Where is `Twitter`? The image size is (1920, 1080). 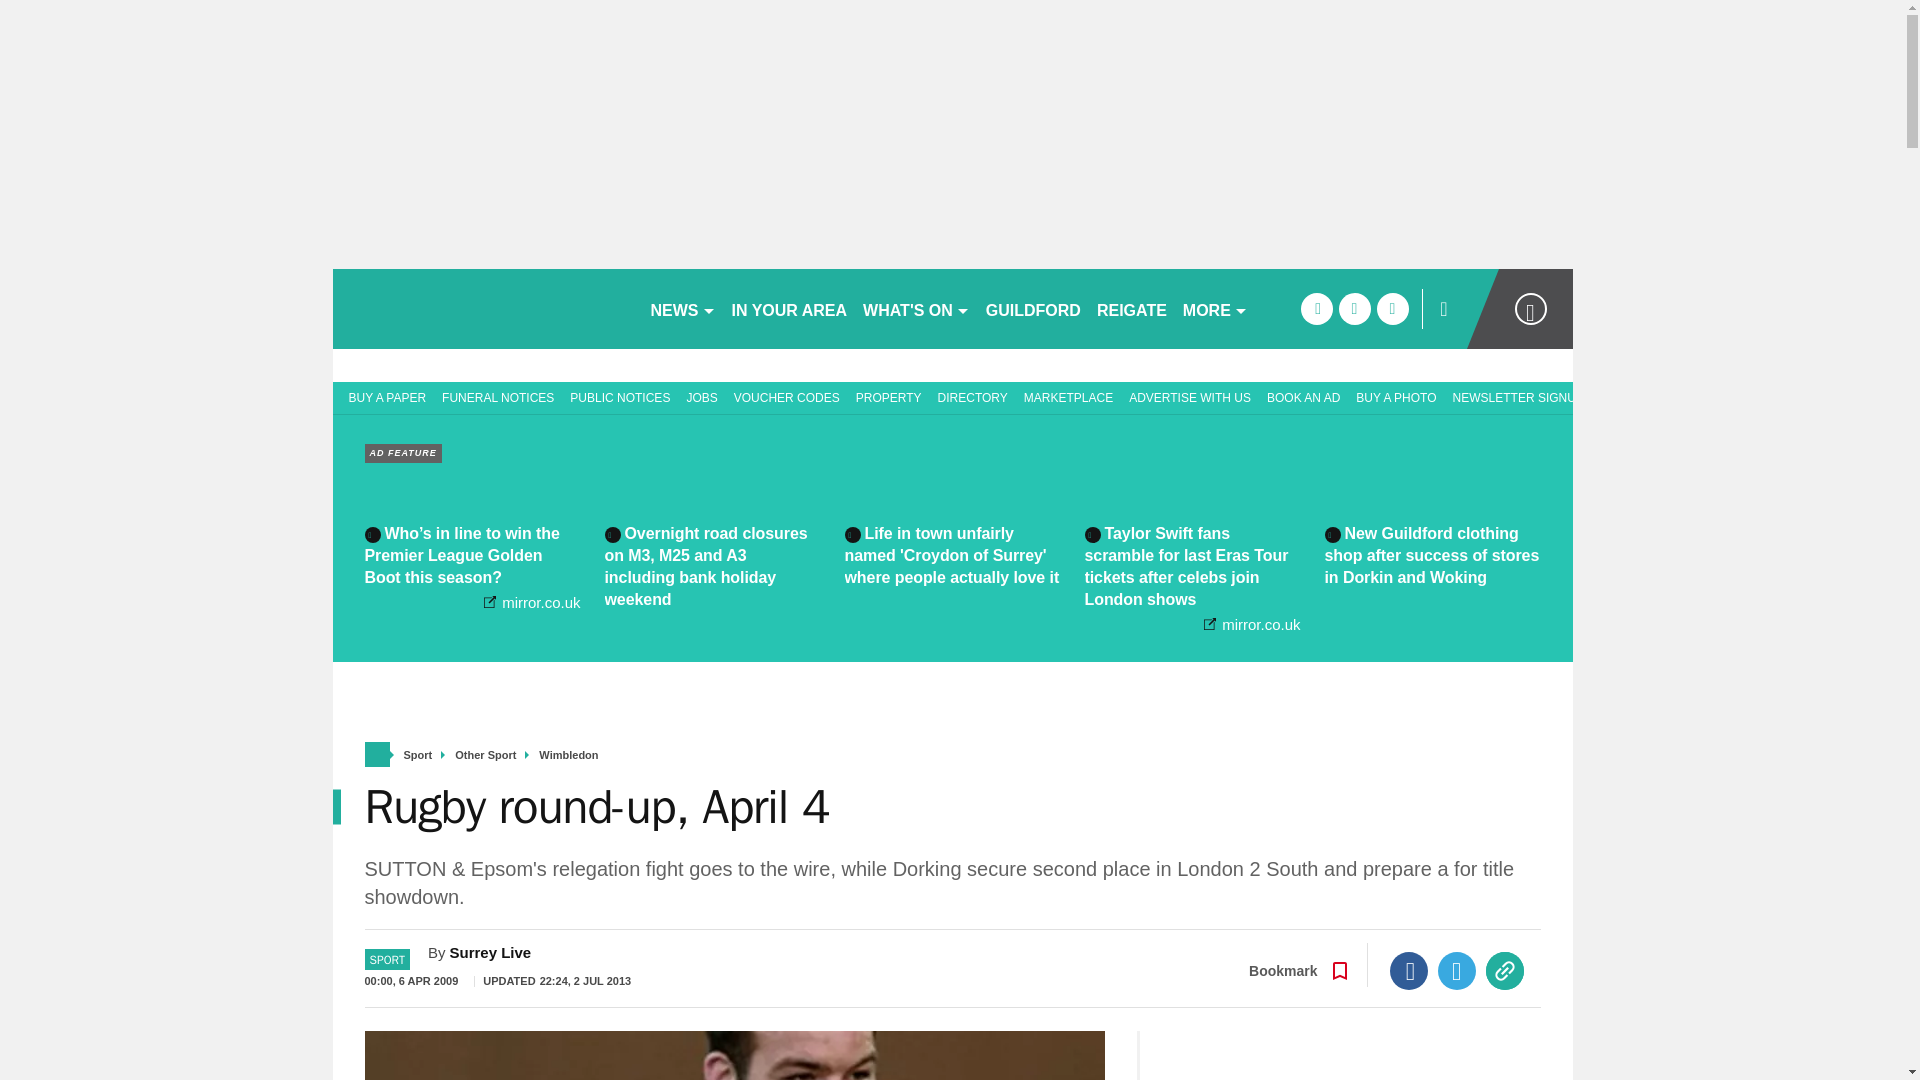
Twitter is located at coordinates (1457, 970).